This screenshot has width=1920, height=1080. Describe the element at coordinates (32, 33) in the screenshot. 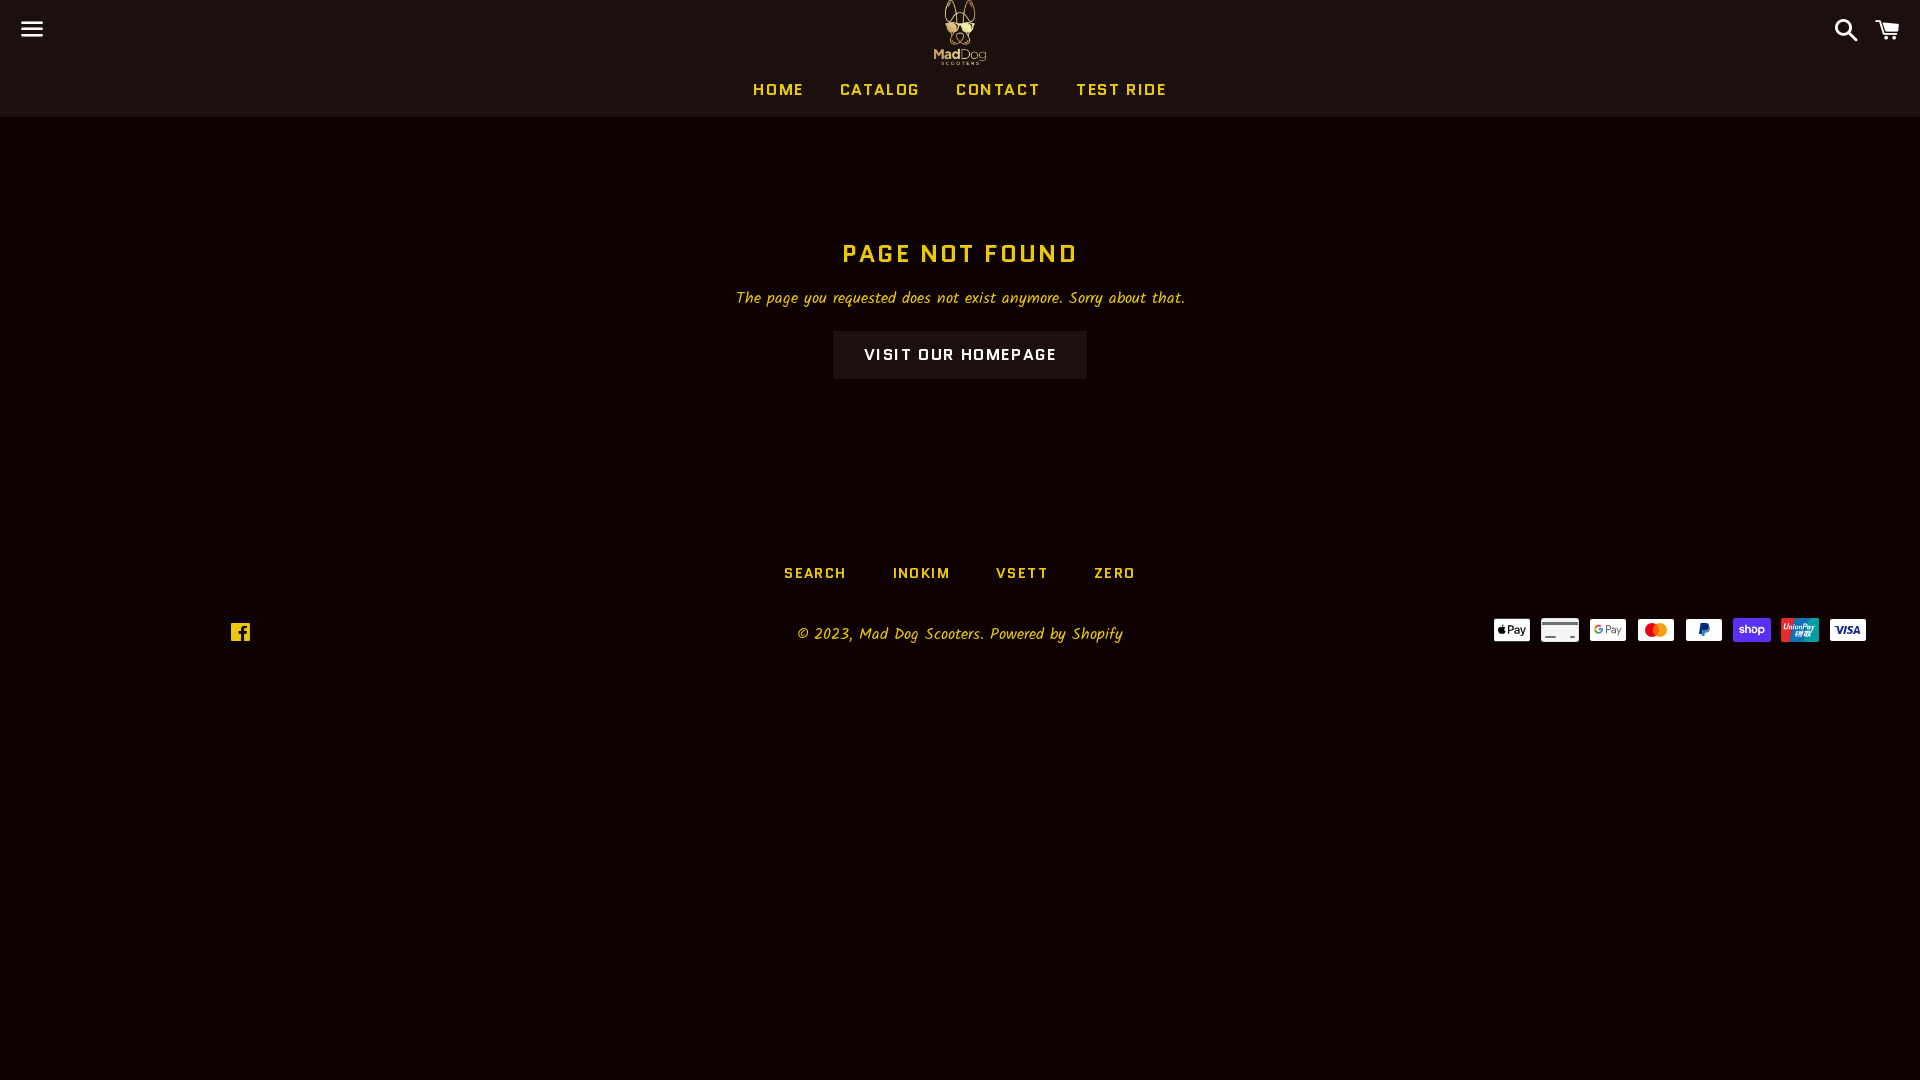

I see `Menu` at that location.